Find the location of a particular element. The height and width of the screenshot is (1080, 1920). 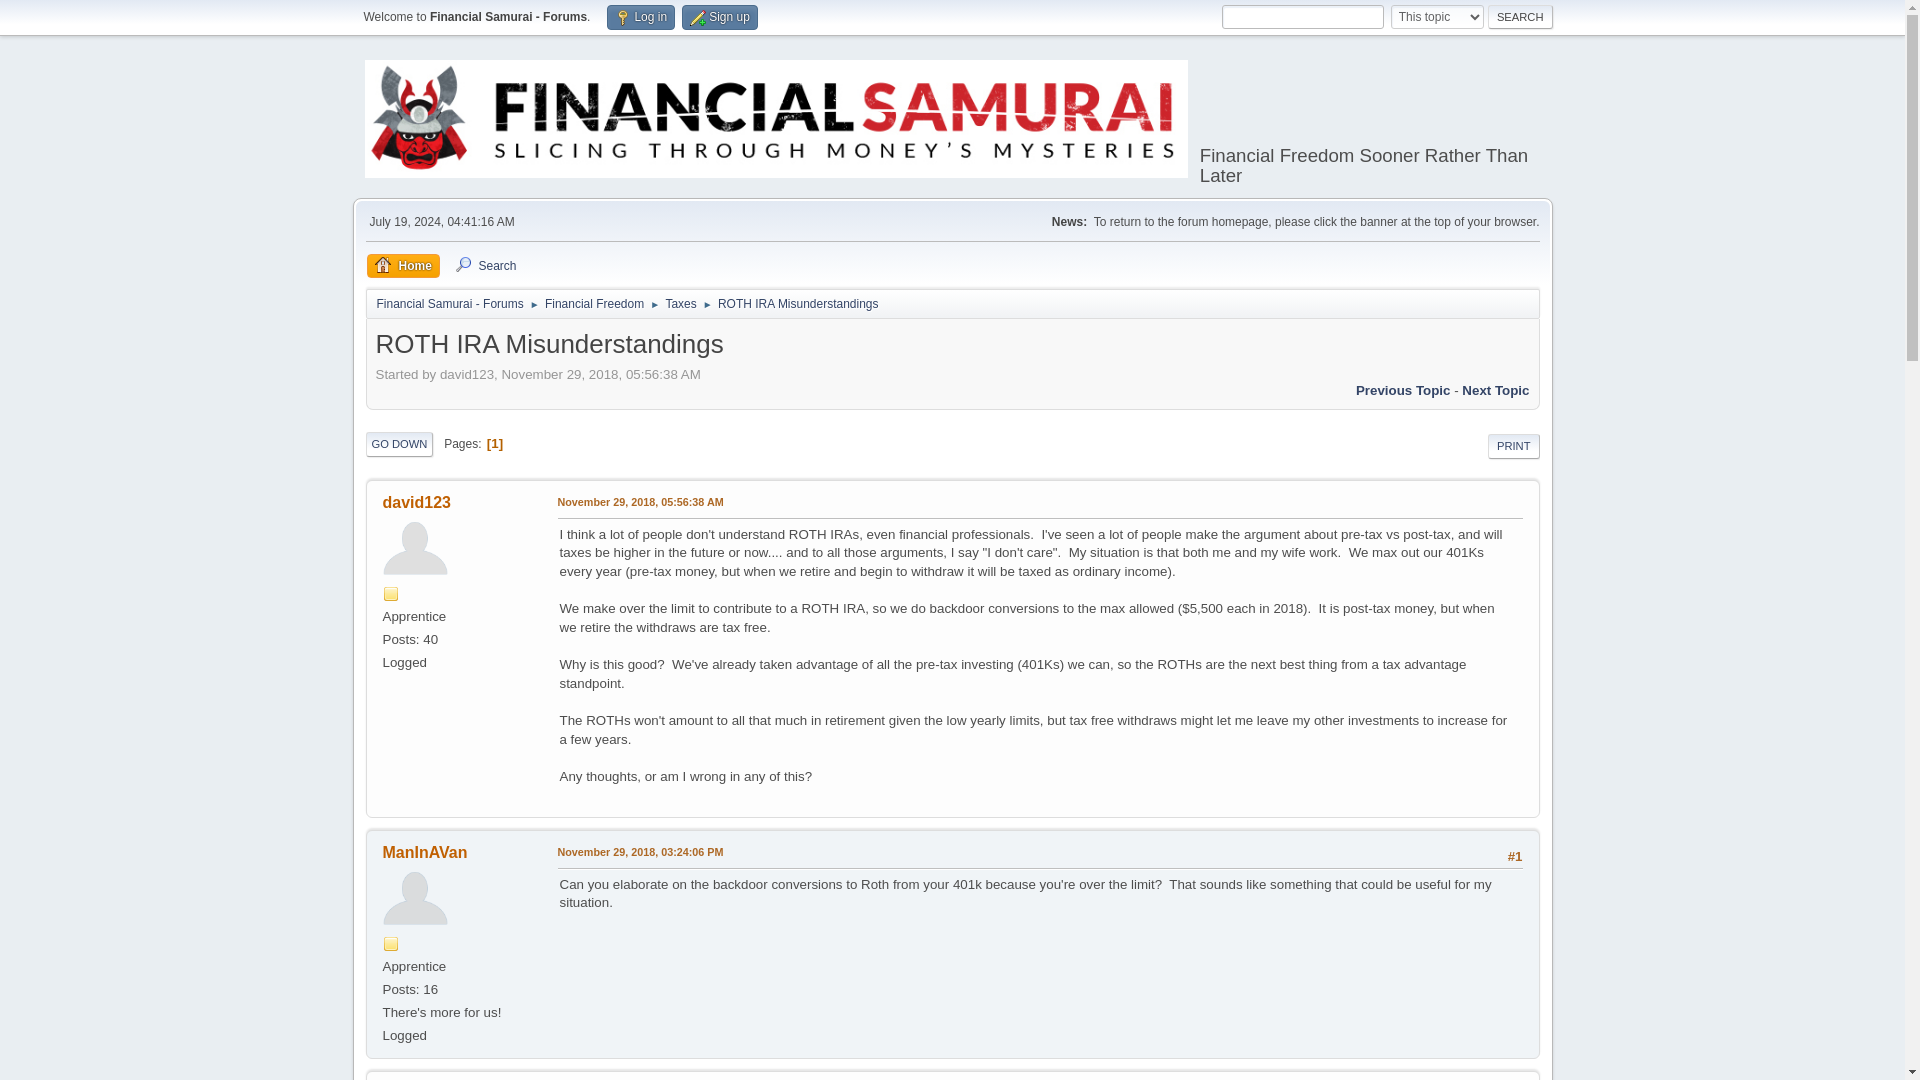

View the profile of ManInAVan is located at coordinates (424, 852).